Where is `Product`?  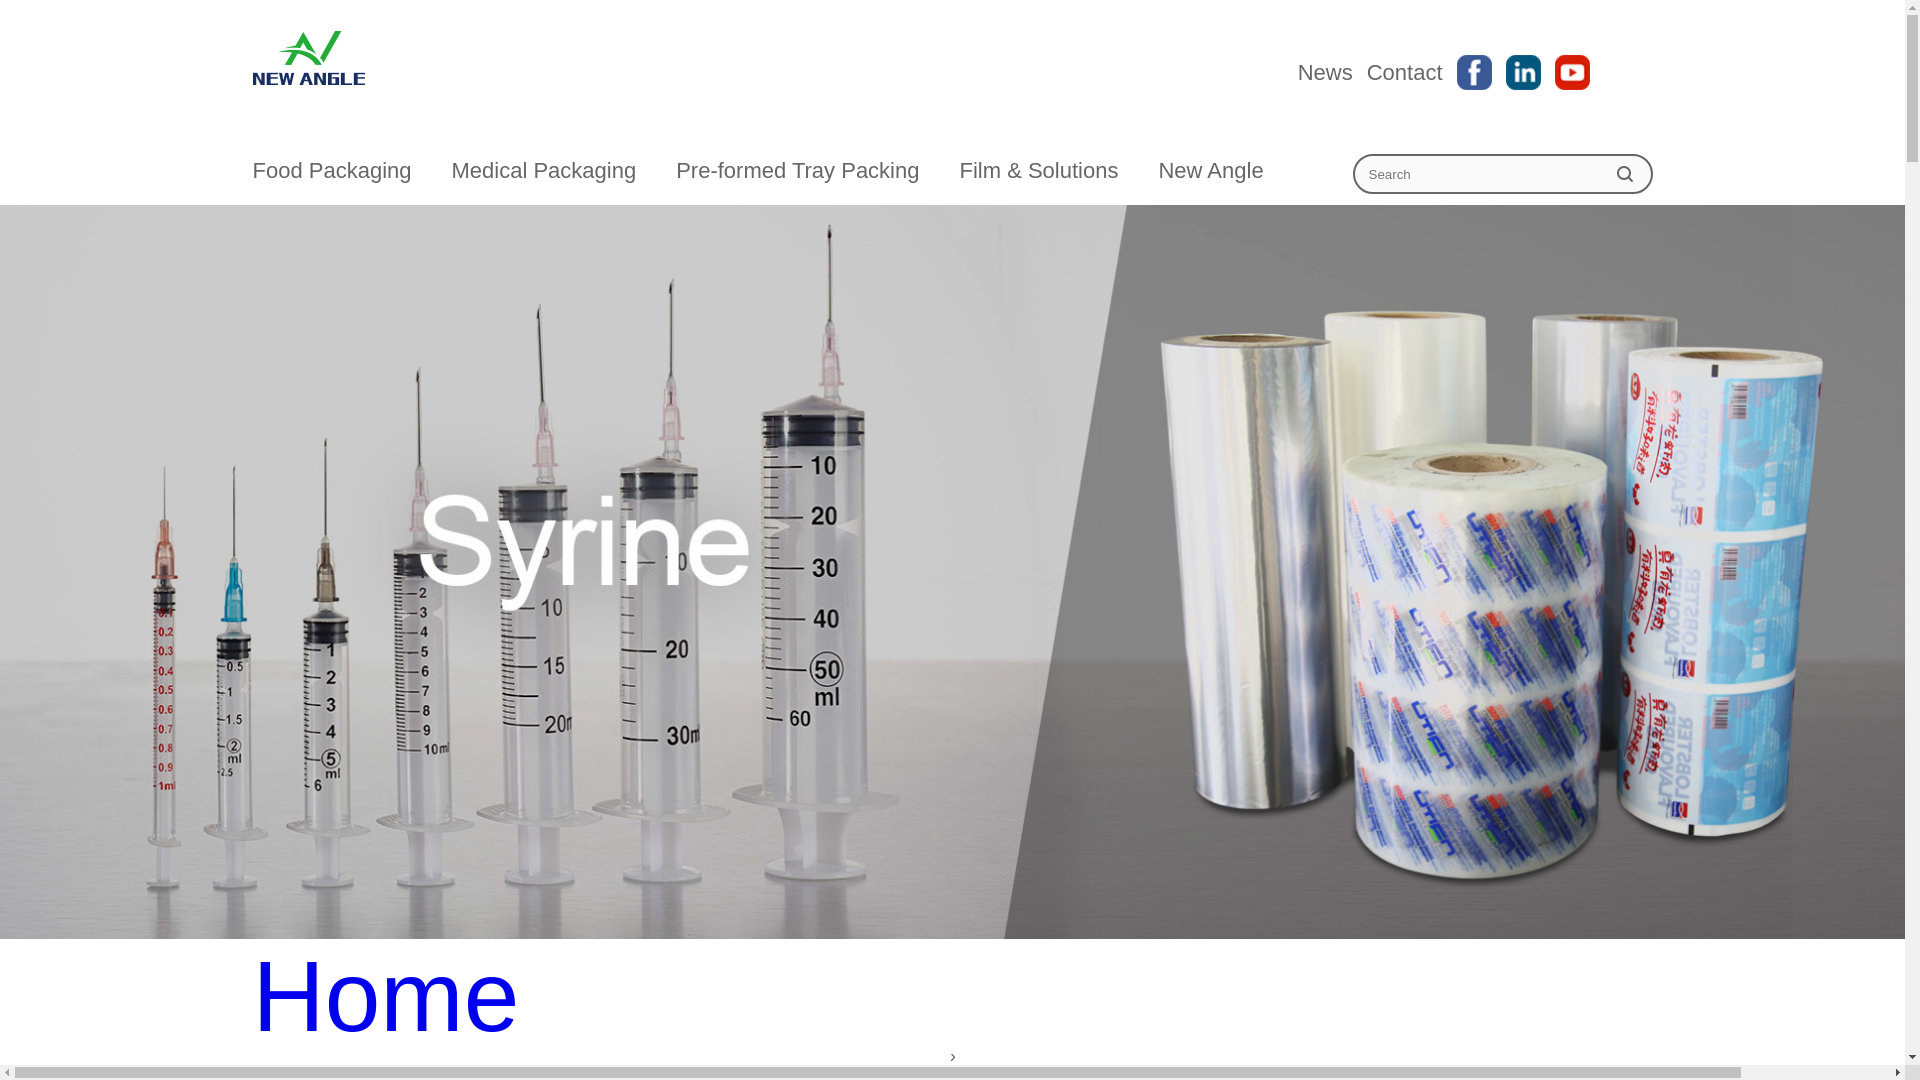
Product is located at coordinates (951, 1070).